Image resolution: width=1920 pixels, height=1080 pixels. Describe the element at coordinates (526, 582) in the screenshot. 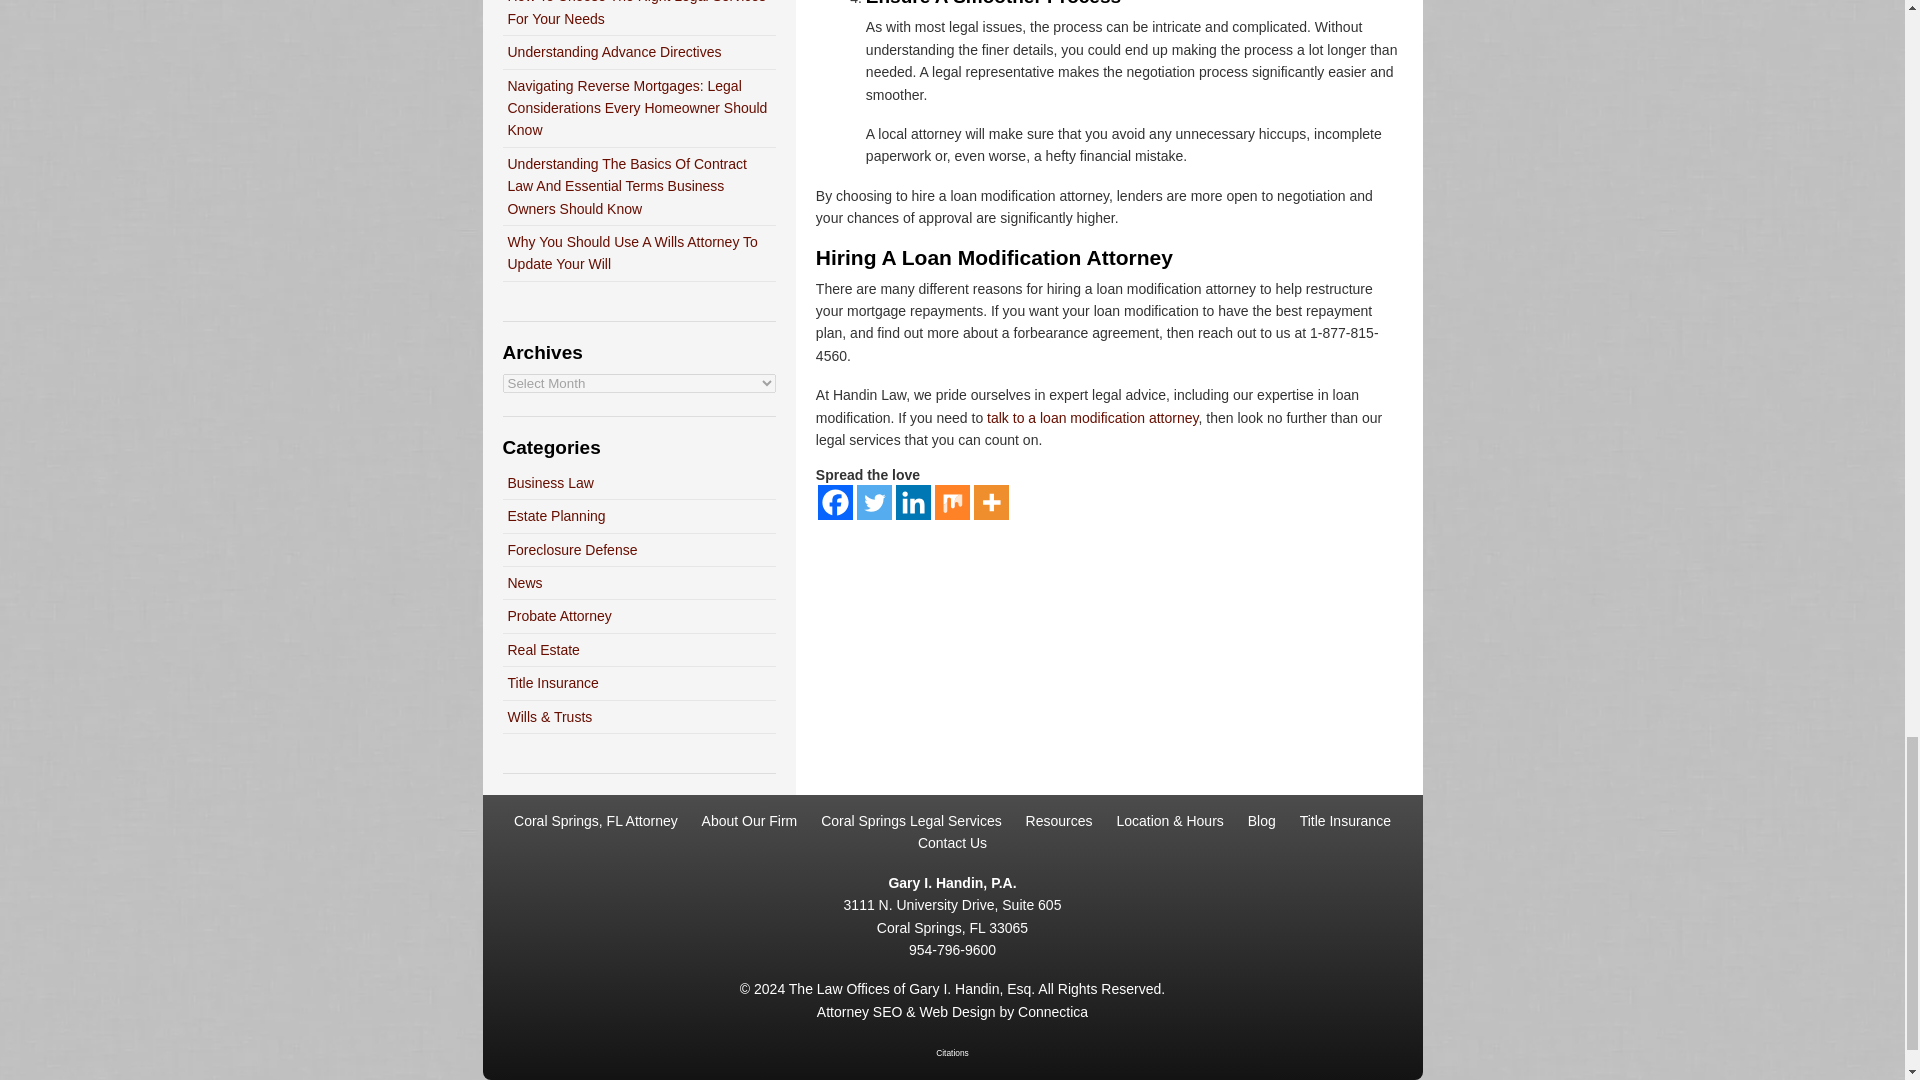

I see `News` at that location.